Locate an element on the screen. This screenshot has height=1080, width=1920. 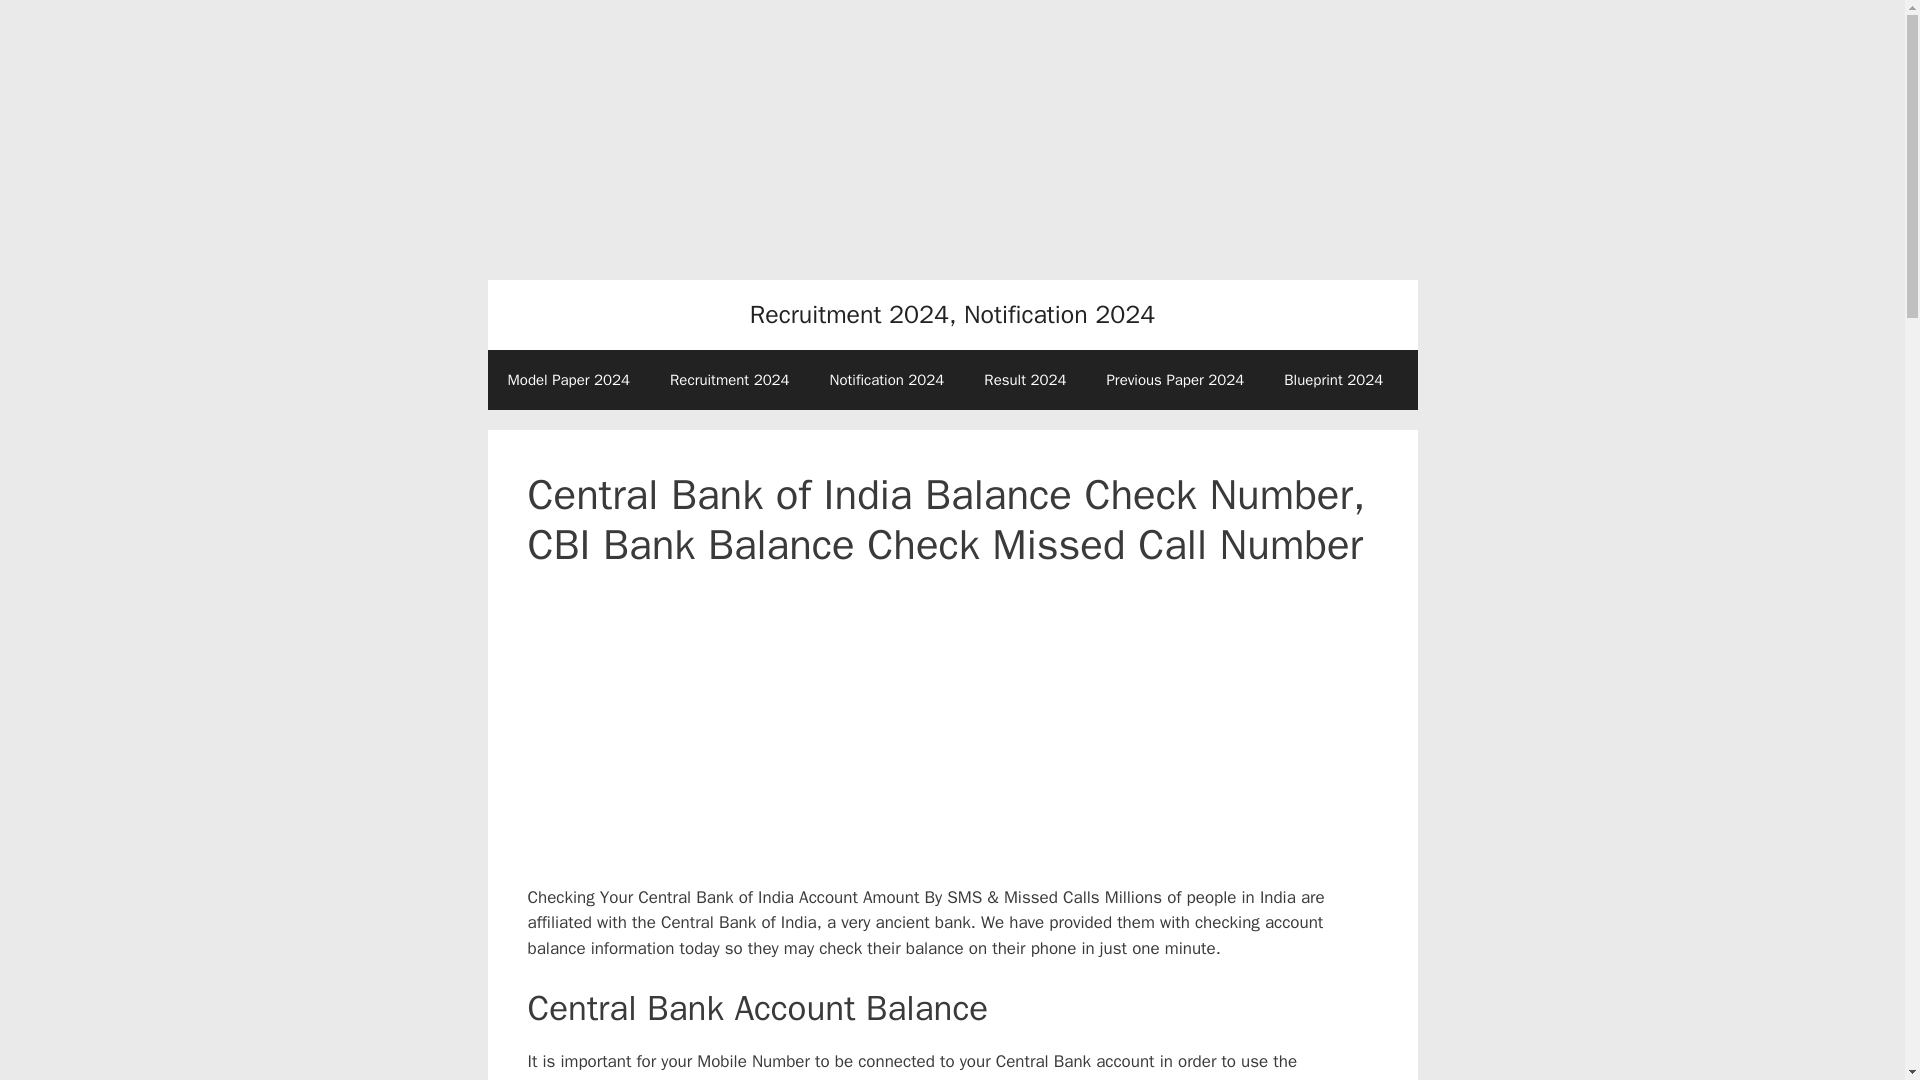
Previous Paper 2024 is located at coordinates (1174, 380).